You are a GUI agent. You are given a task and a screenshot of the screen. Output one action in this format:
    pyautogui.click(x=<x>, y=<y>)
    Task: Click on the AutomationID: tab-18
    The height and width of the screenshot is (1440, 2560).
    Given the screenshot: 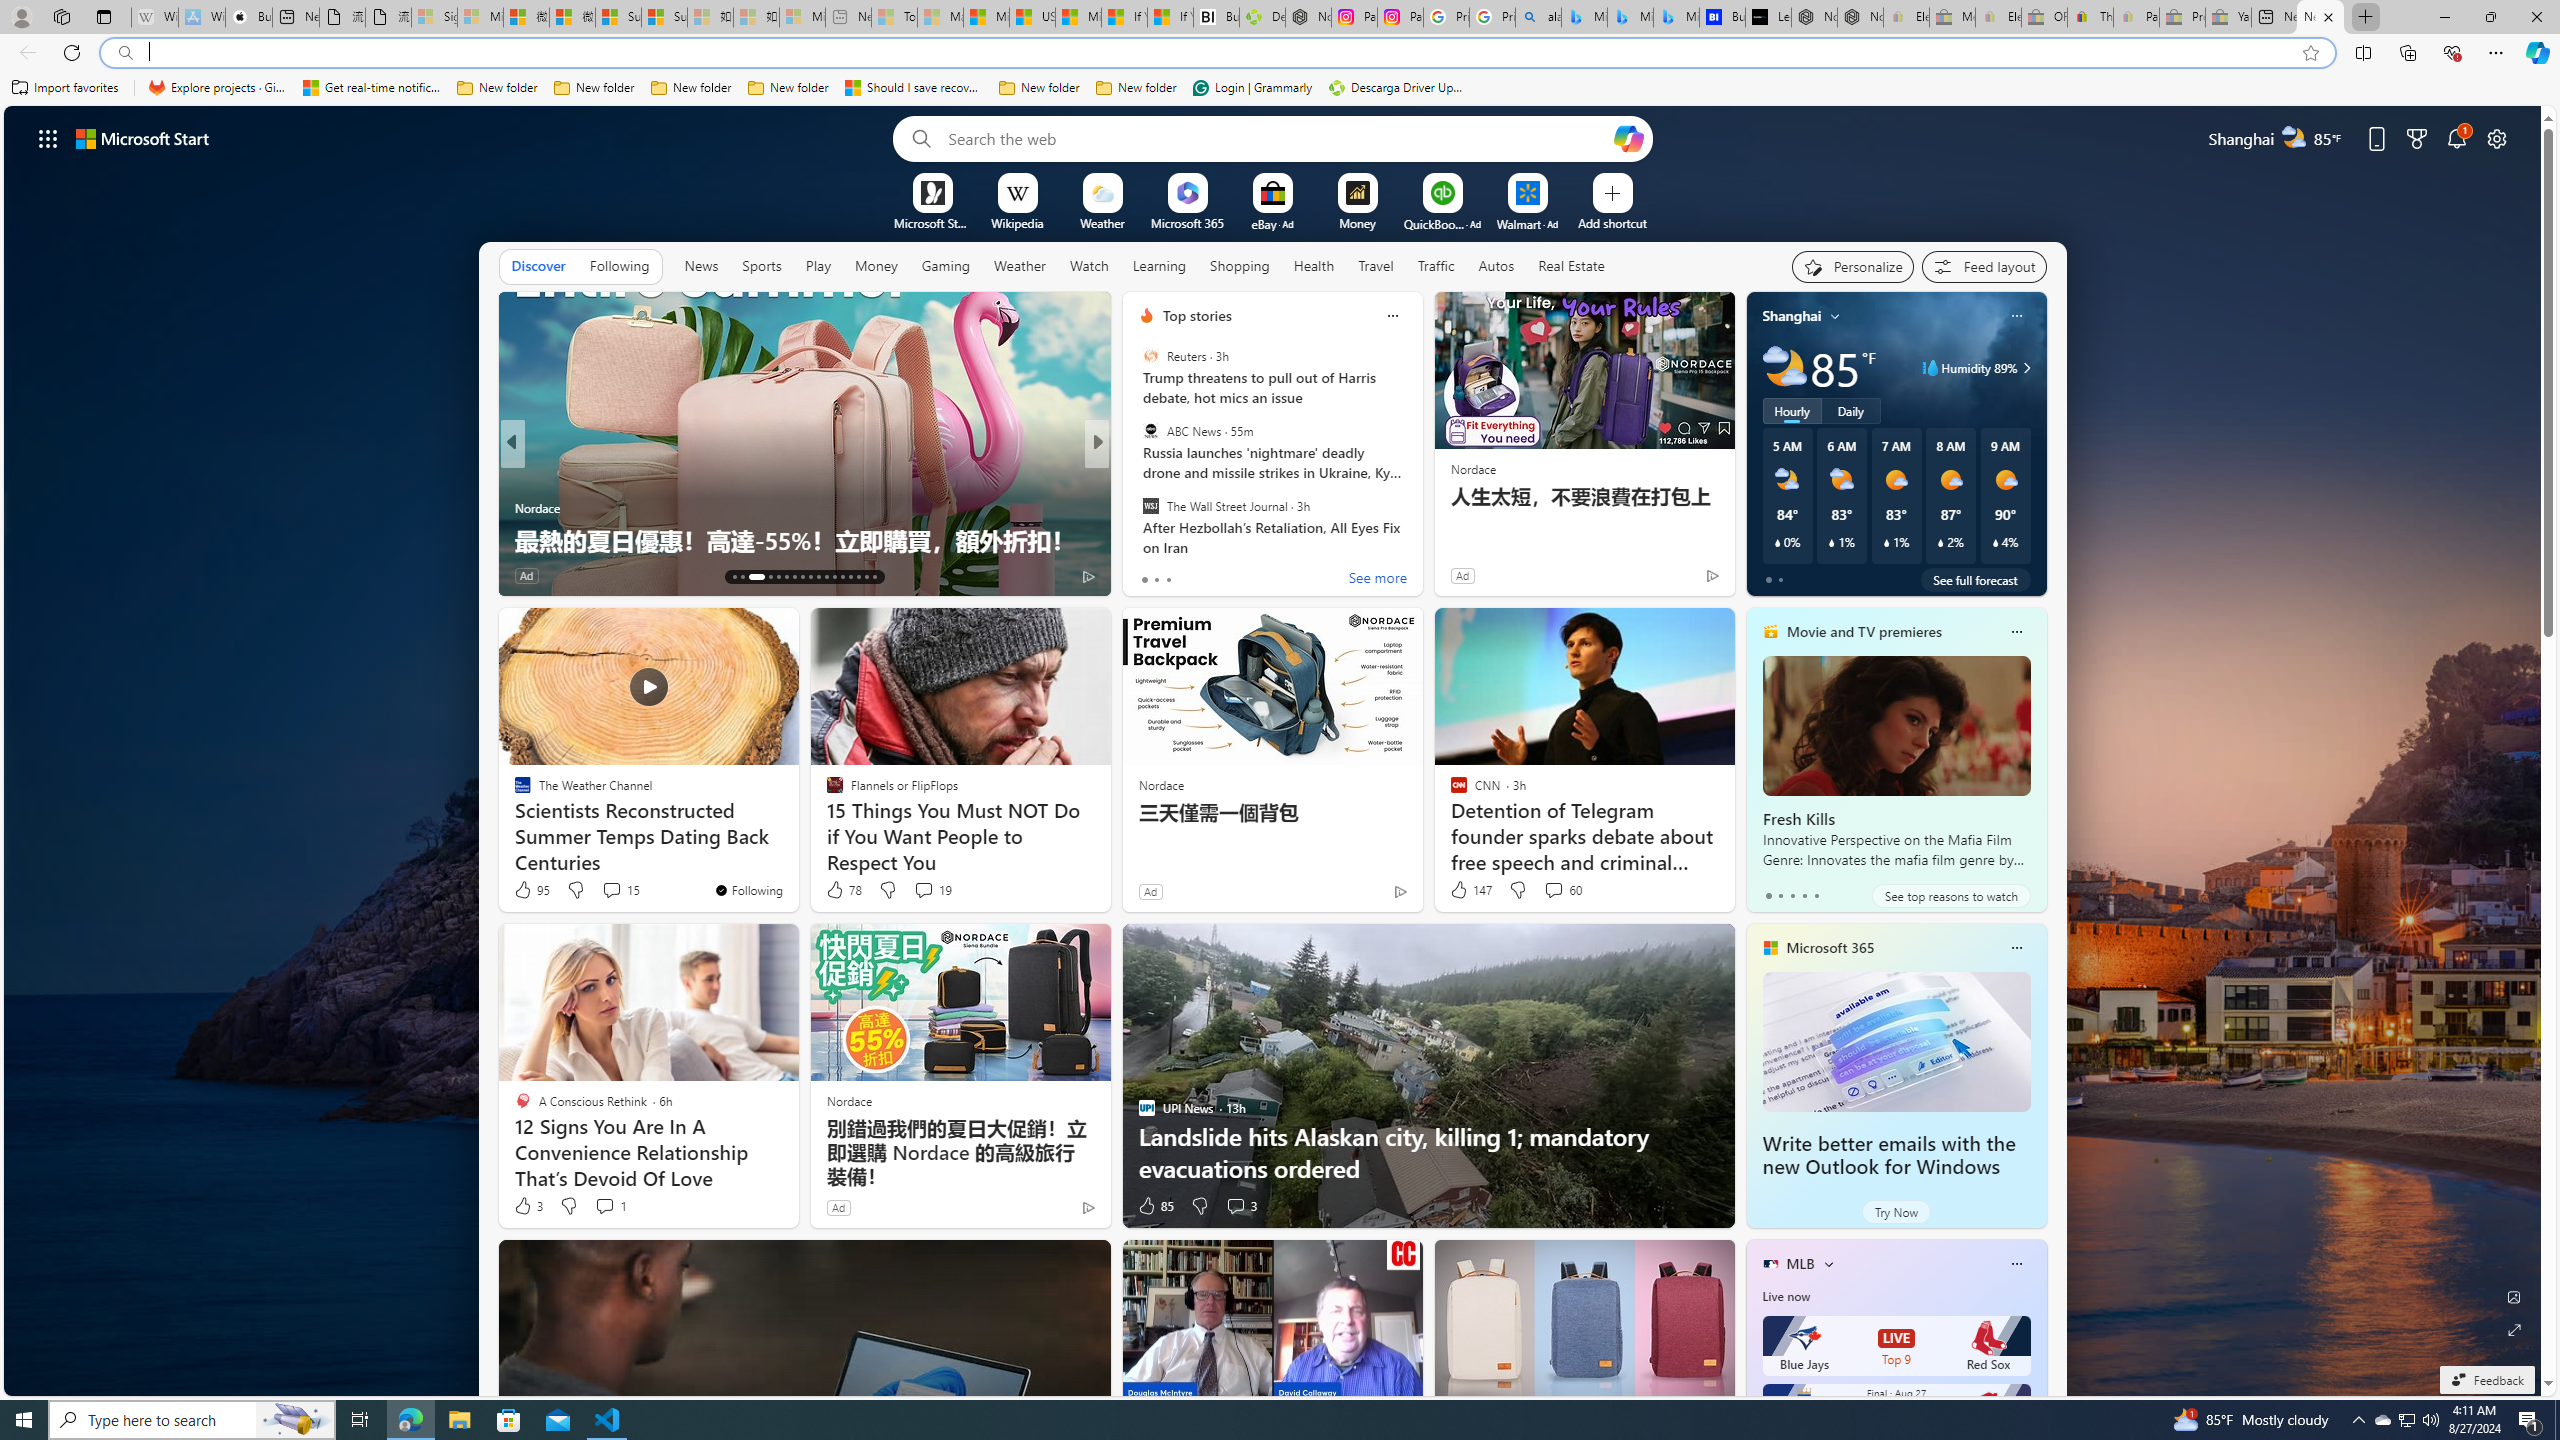 What is the action you would take?
    pyautogui.click(x=786, y=577)
    